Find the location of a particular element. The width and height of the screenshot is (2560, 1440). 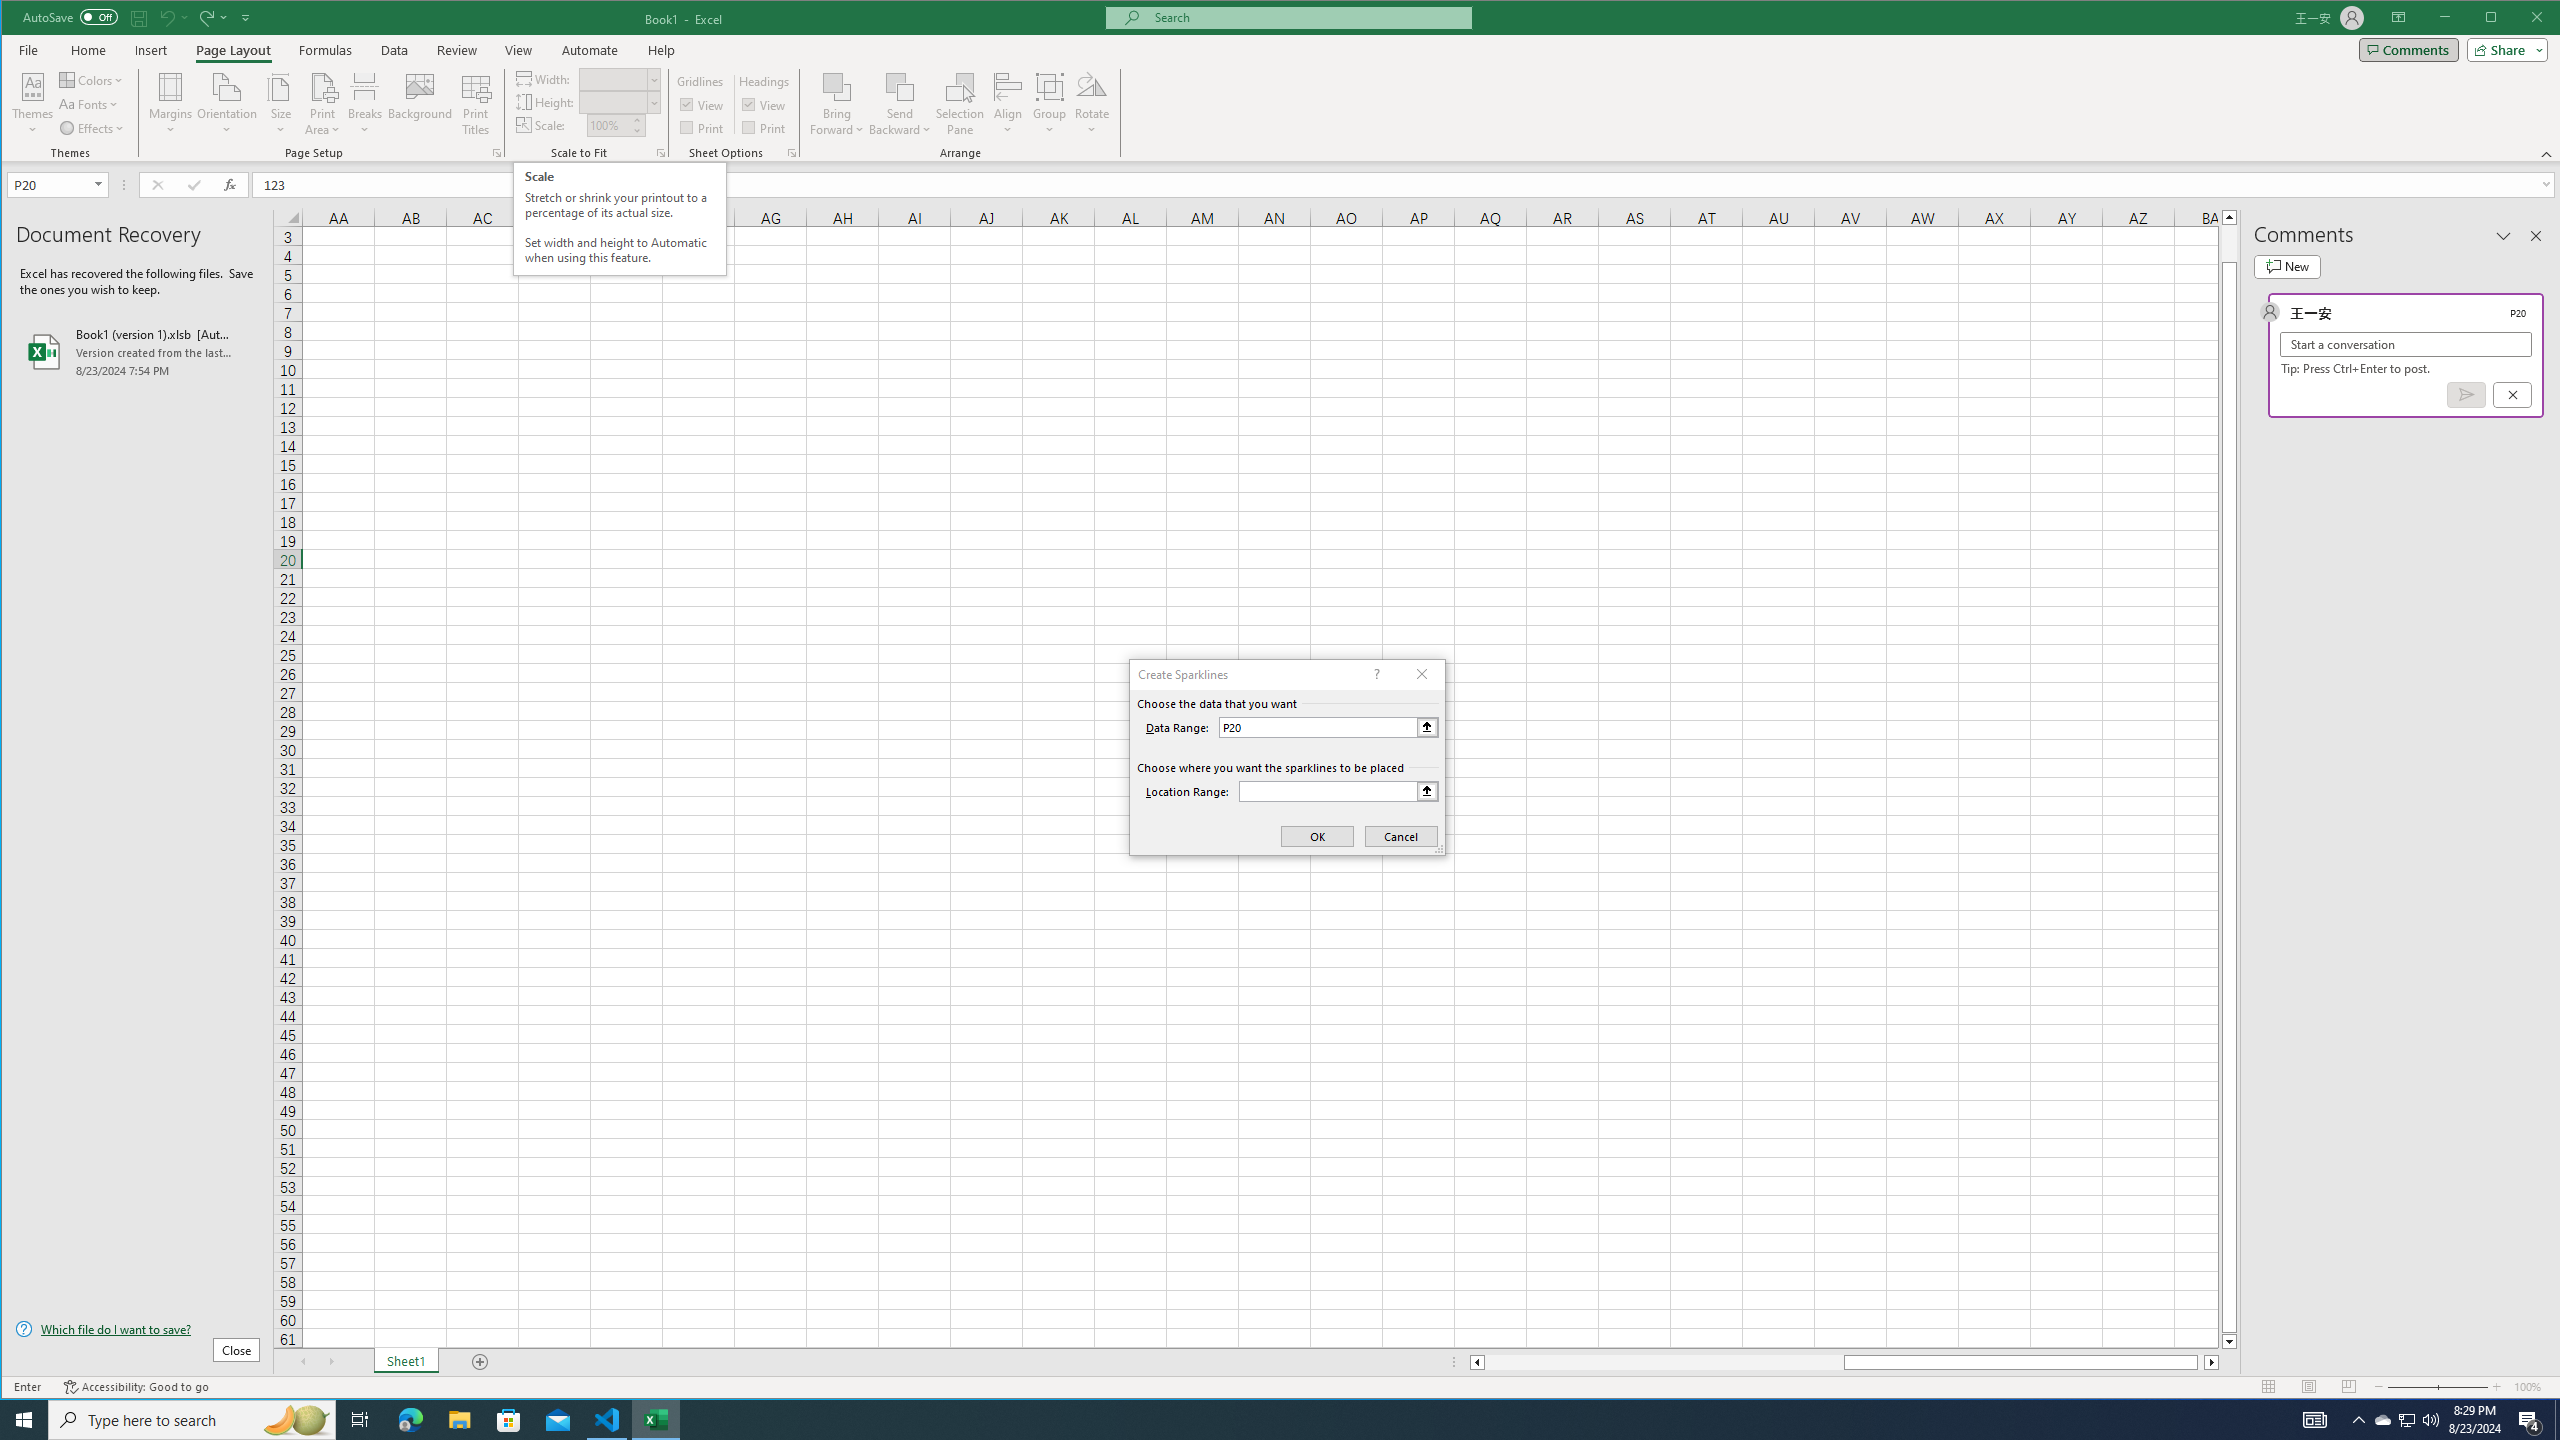

Data is located at coordinates (395, 50).